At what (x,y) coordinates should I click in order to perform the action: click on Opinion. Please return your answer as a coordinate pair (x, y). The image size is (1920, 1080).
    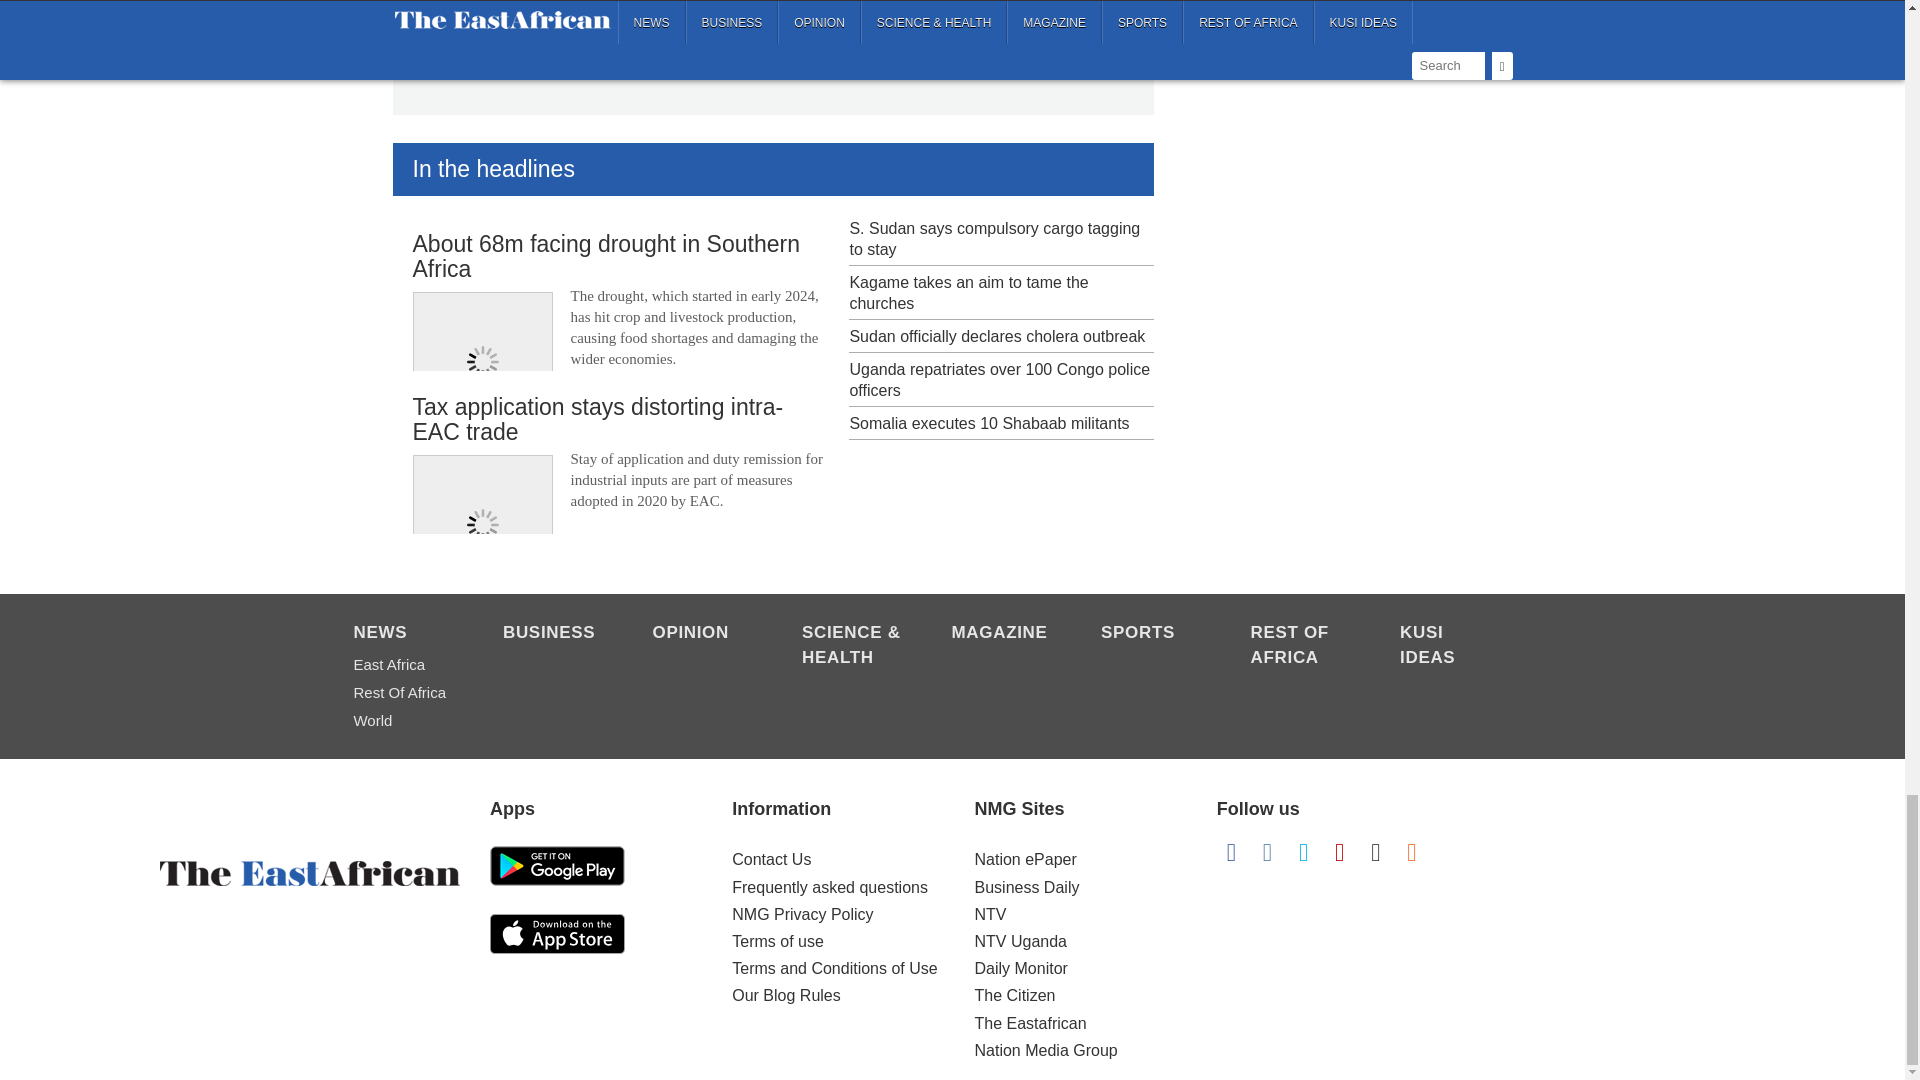
    Looking at the image, I should click on (703, 634).